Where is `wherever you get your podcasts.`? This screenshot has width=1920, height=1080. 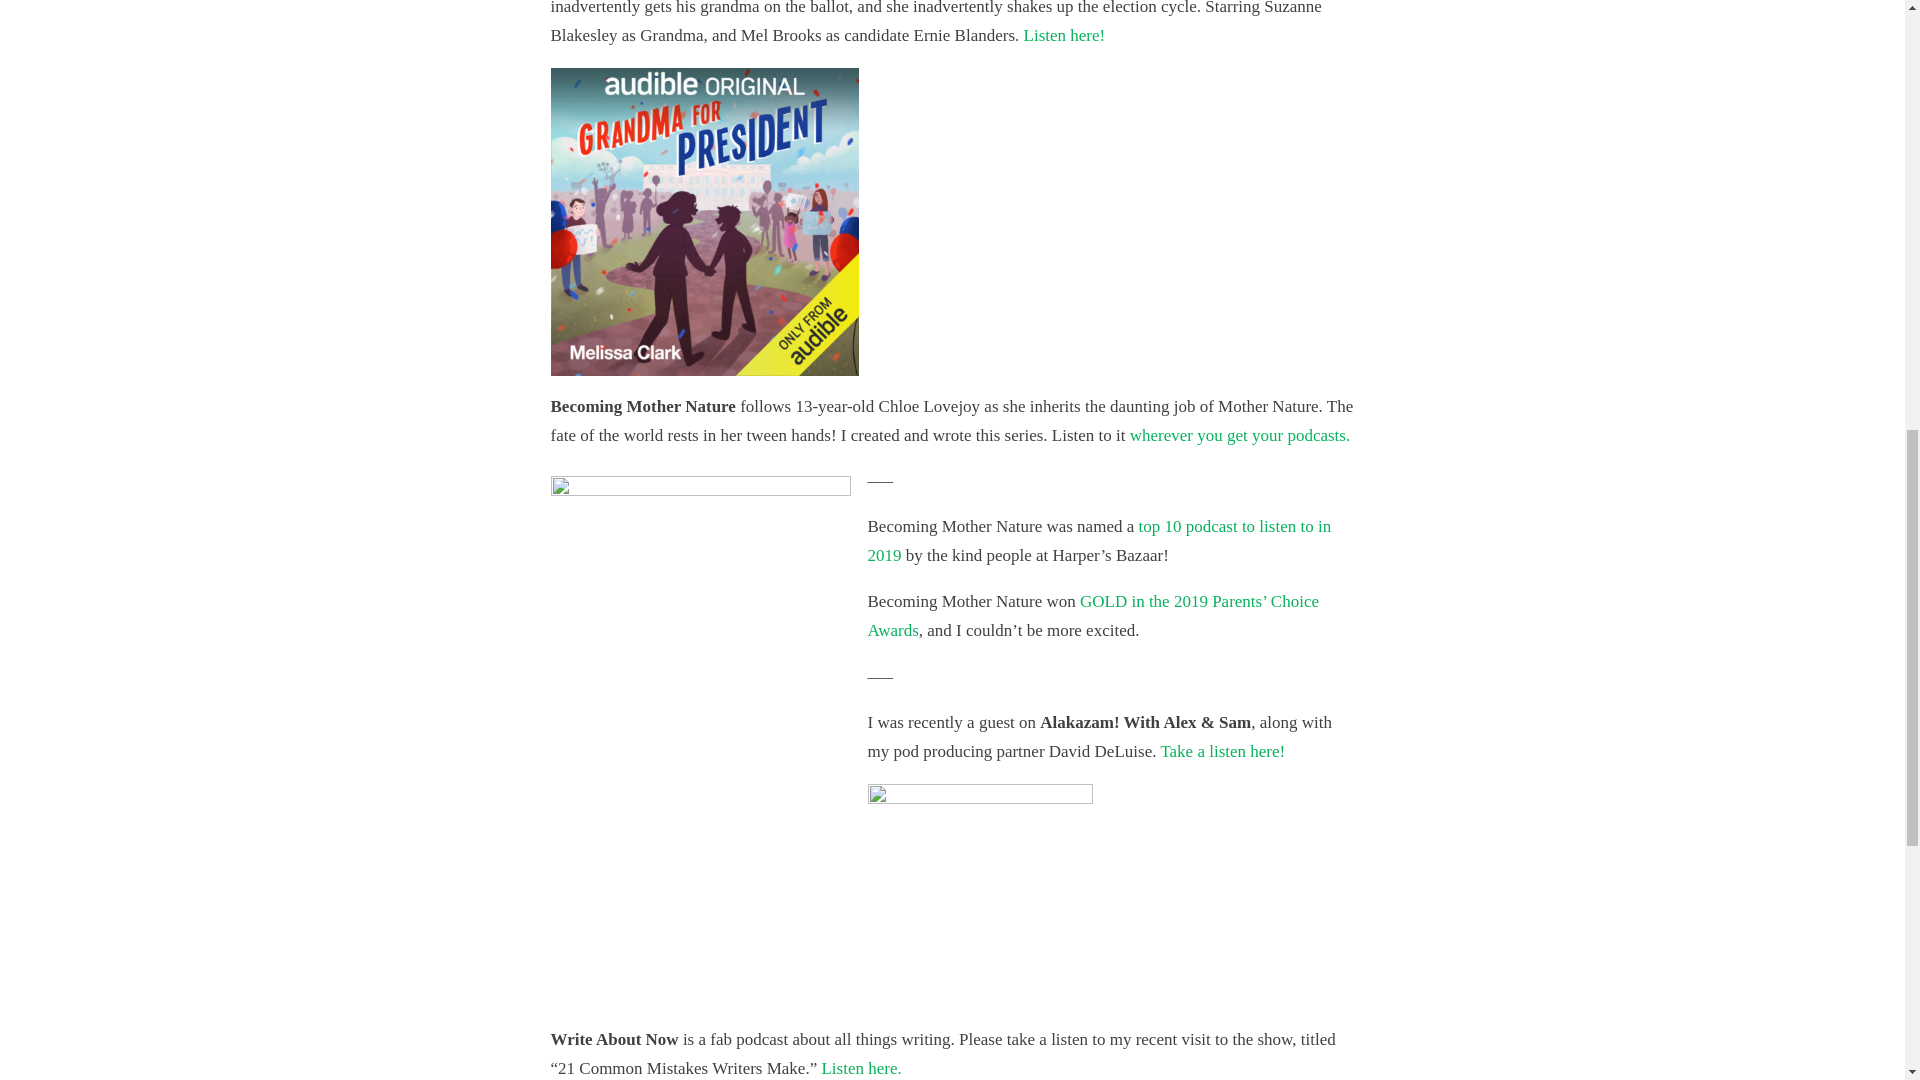 wherever you get your podcasts. is located at coordinates (1240, 434).